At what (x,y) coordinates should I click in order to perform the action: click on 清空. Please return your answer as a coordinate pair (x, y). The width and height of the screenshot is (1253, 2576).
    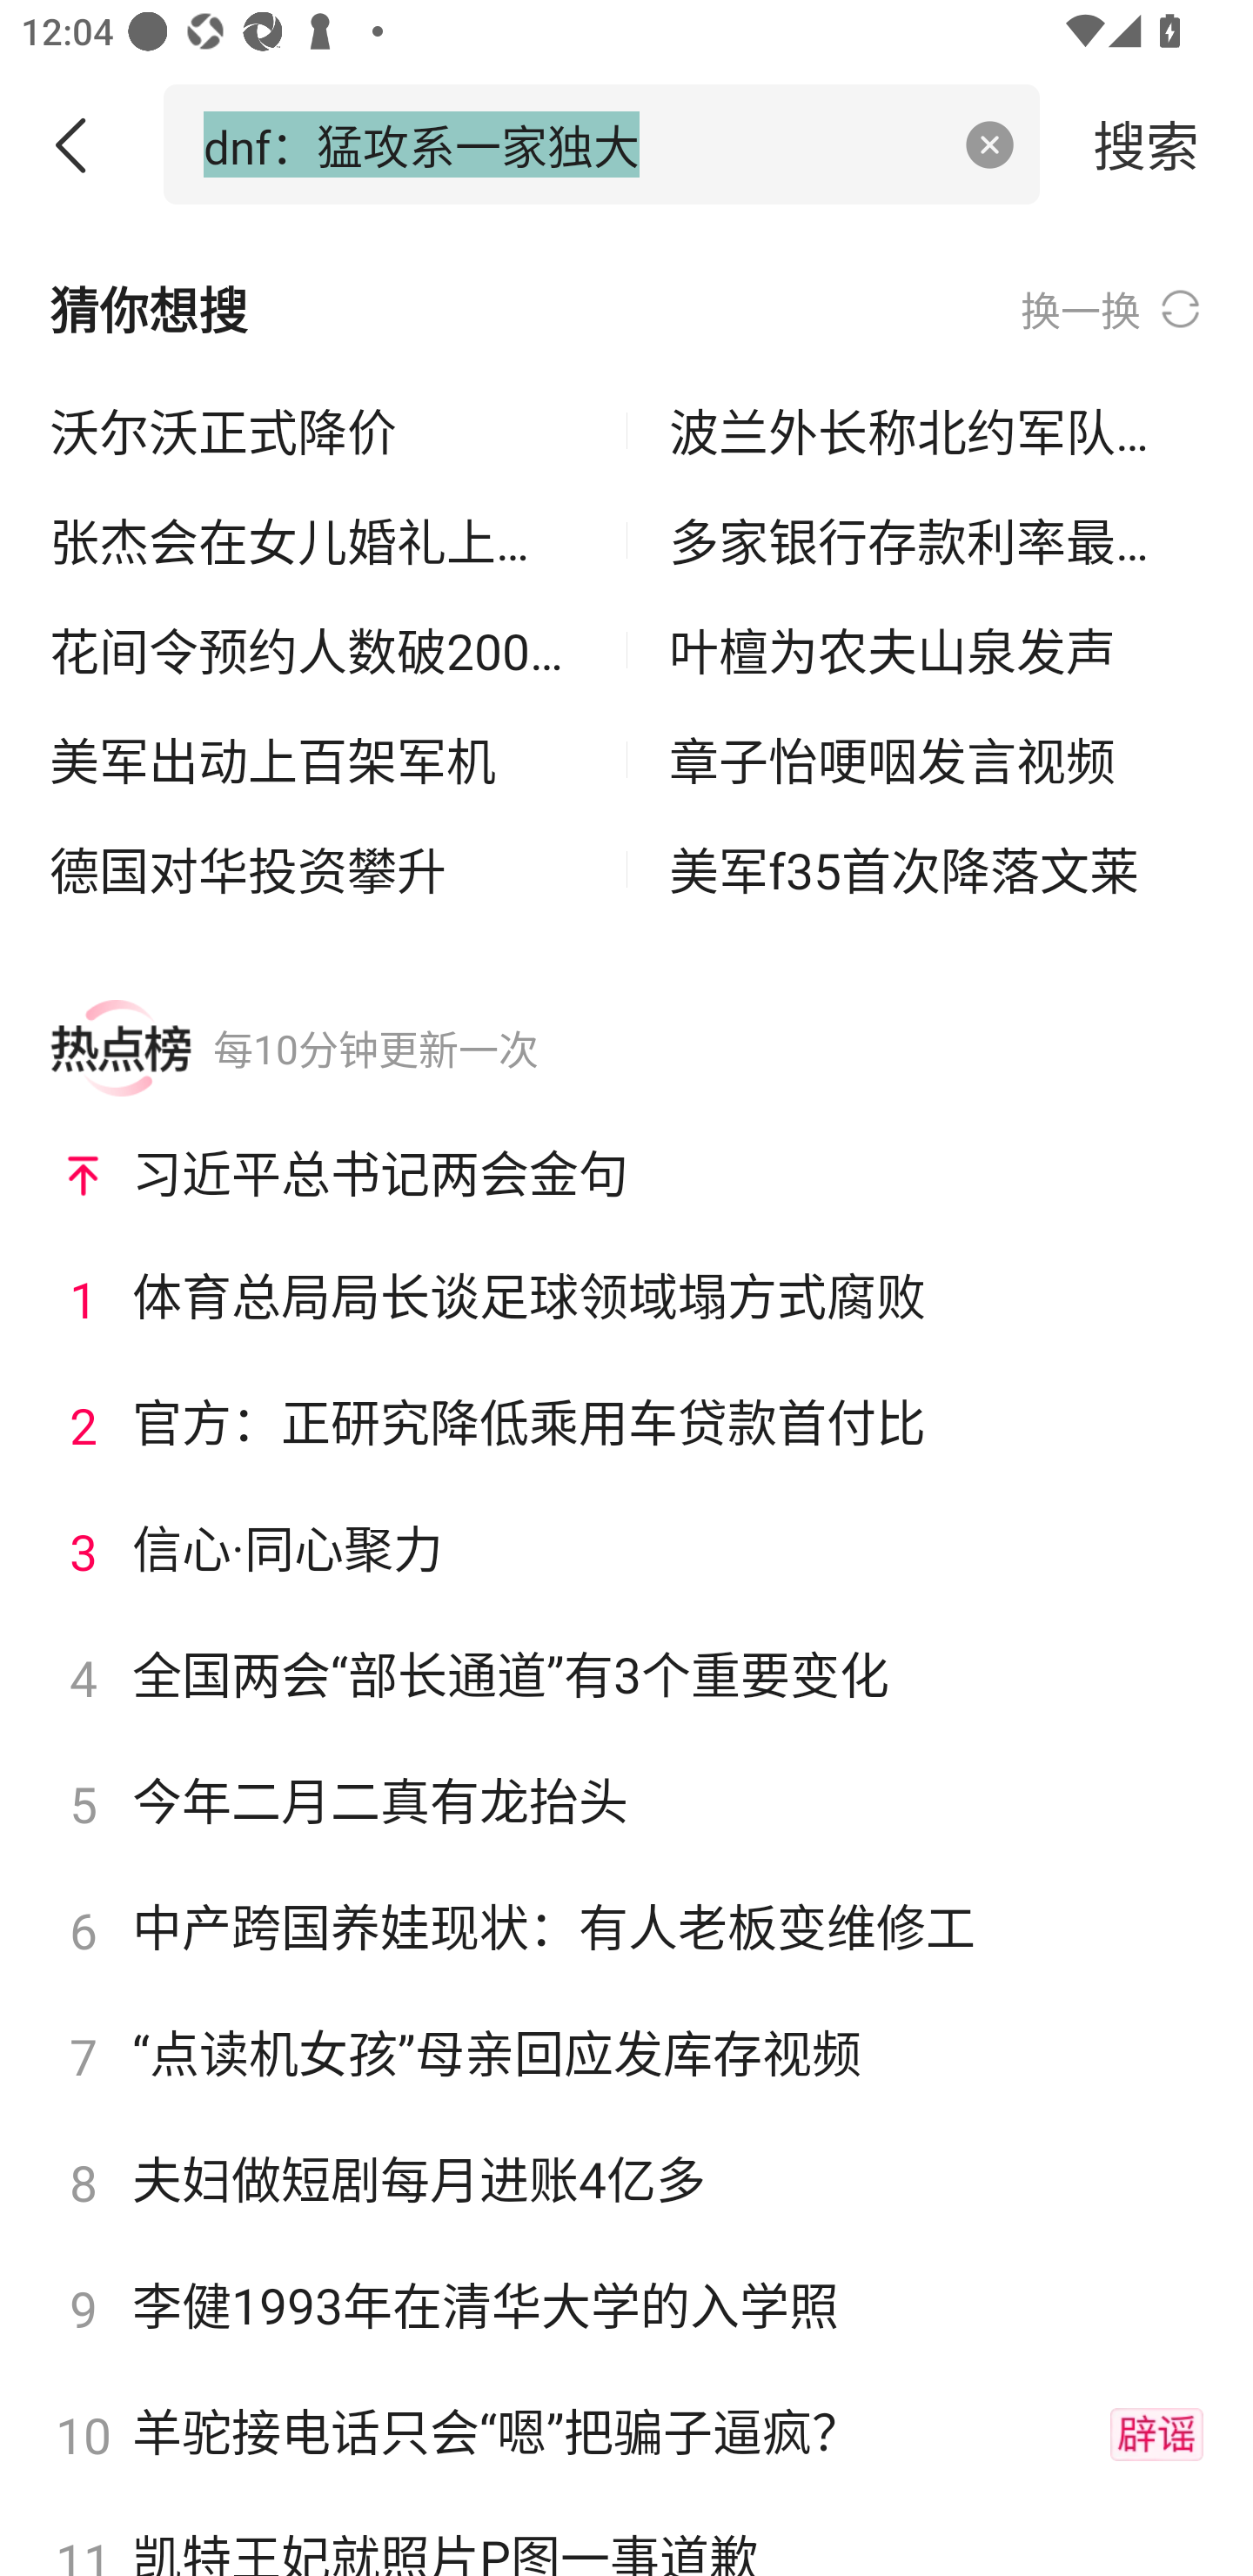
    Looking at the image, I should click on (990, 144).